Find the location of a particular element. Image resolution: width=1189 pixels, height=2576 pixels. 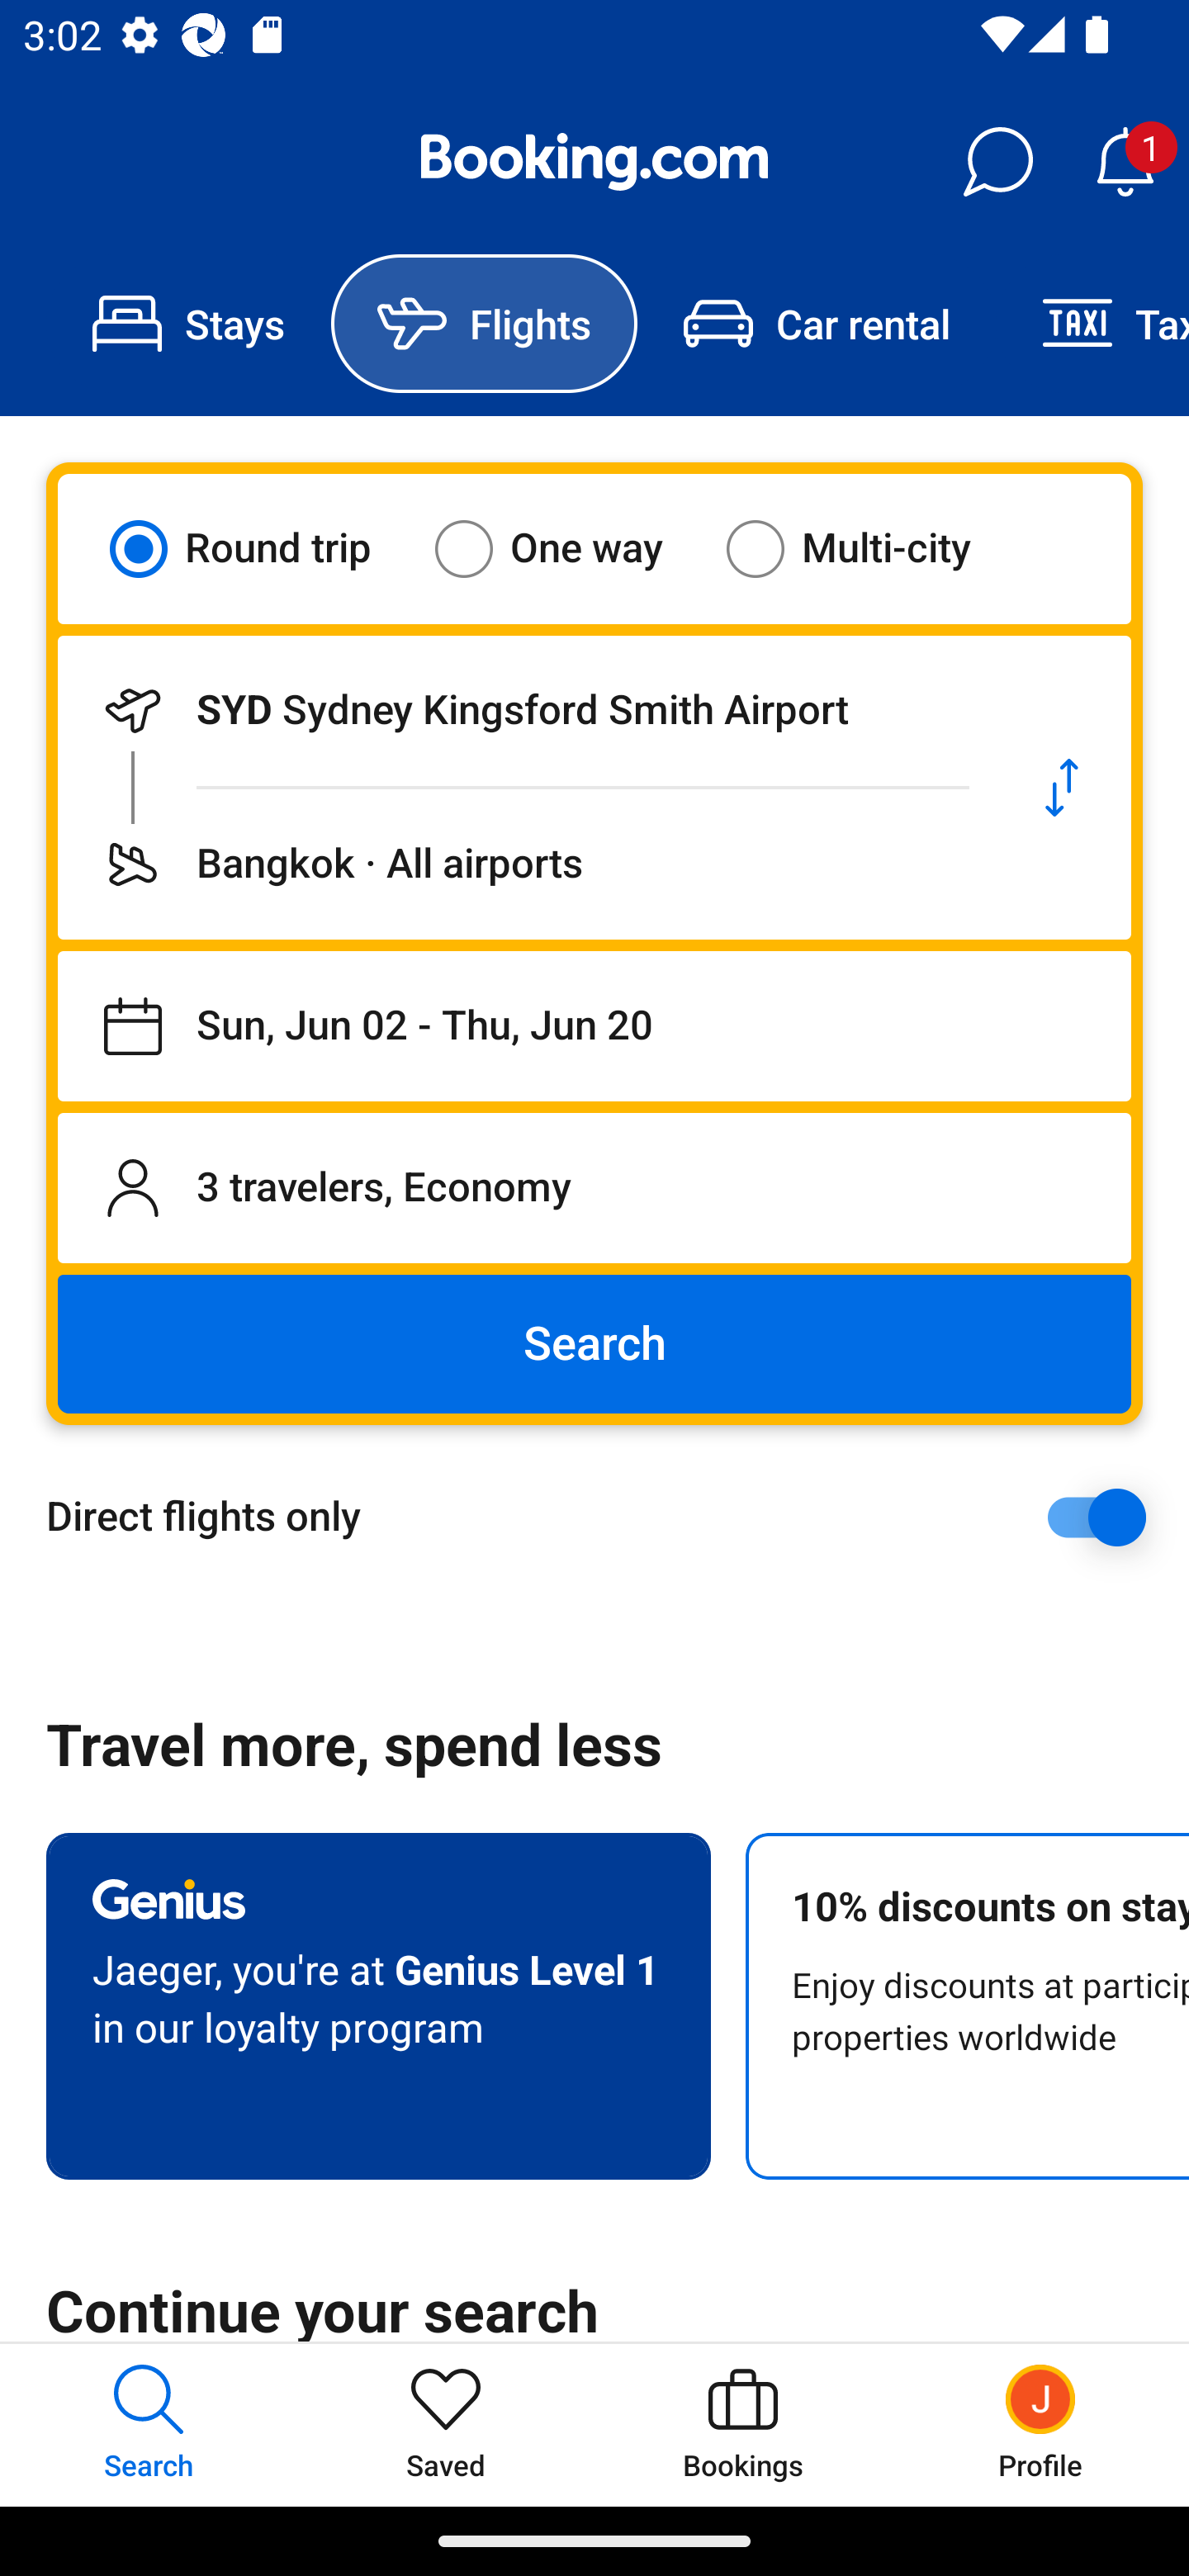

Saved is located at coordinates (446, 2424).